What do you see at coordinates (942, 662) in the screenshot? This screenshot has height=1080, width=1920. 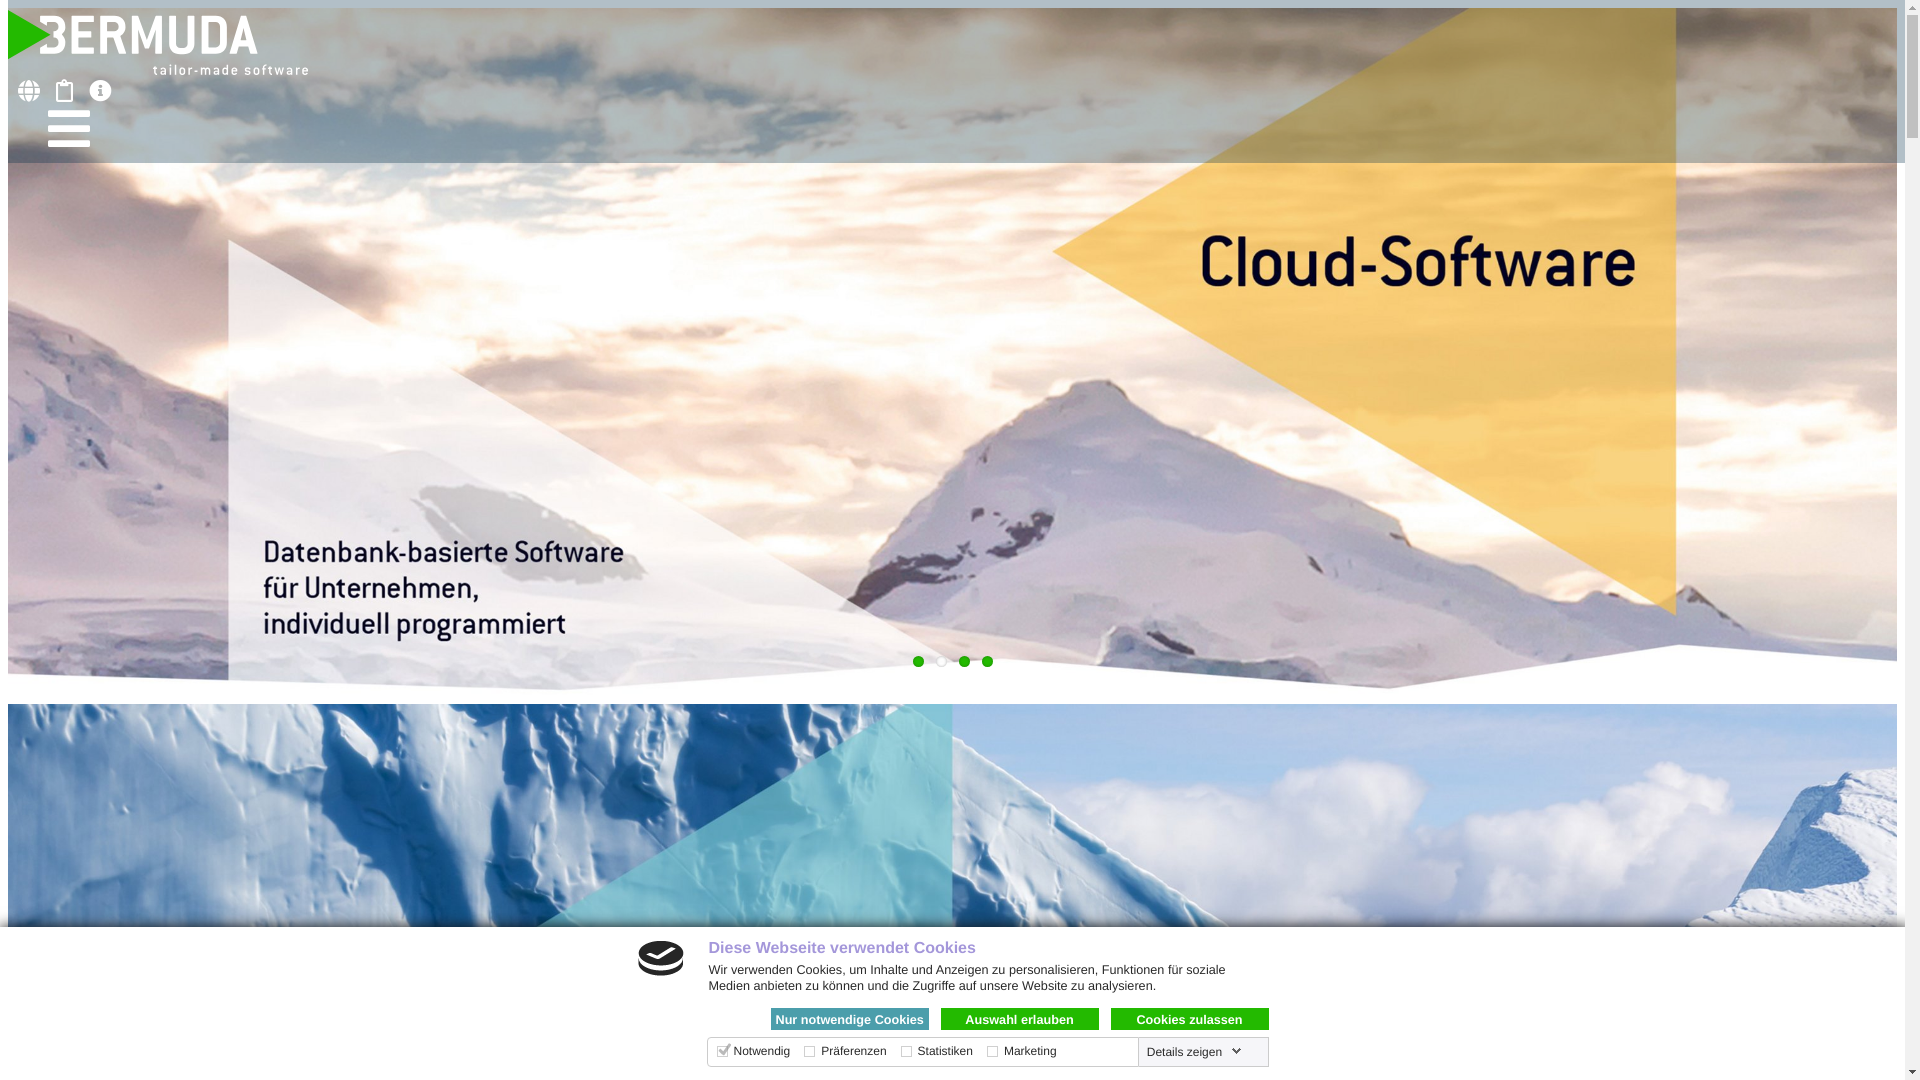 I see `2` at bounding box center [942, 662].